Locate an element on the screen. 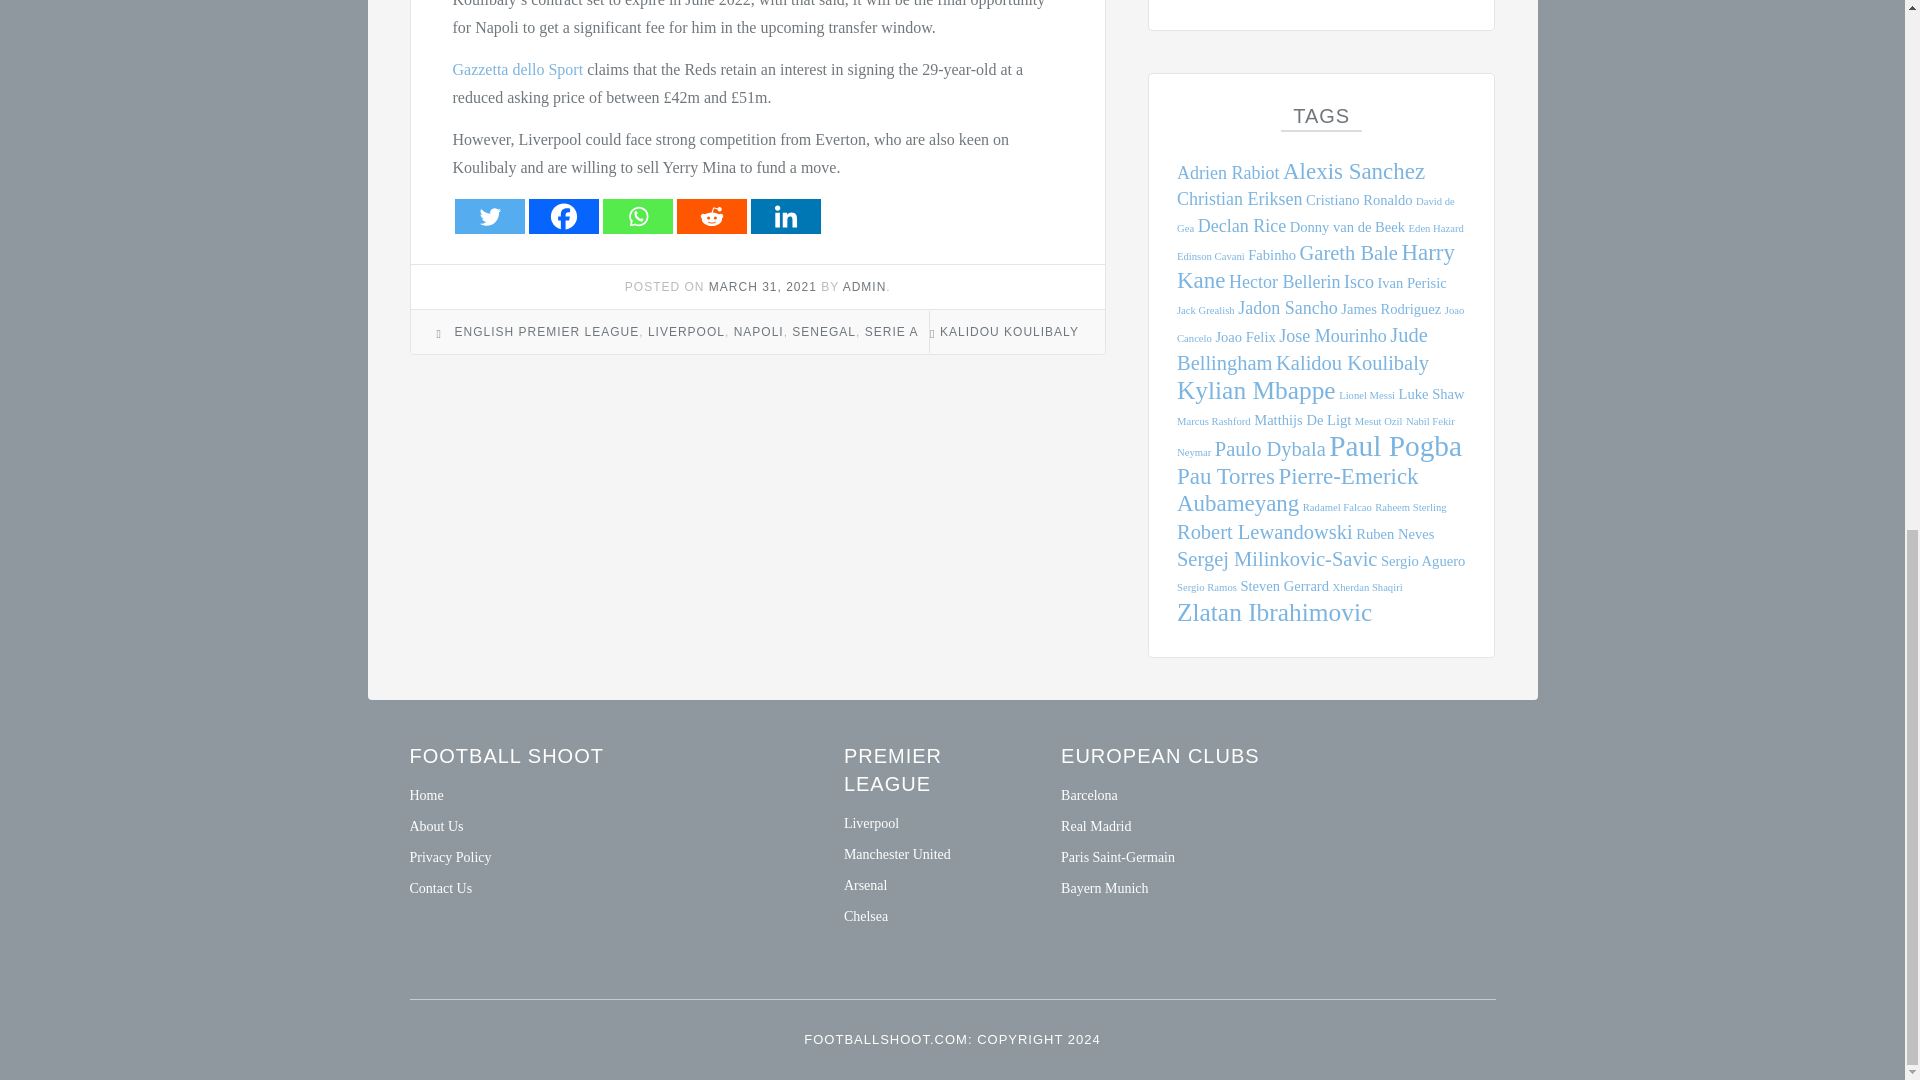  LIVERPOOL is located at coordinates (686, 332).